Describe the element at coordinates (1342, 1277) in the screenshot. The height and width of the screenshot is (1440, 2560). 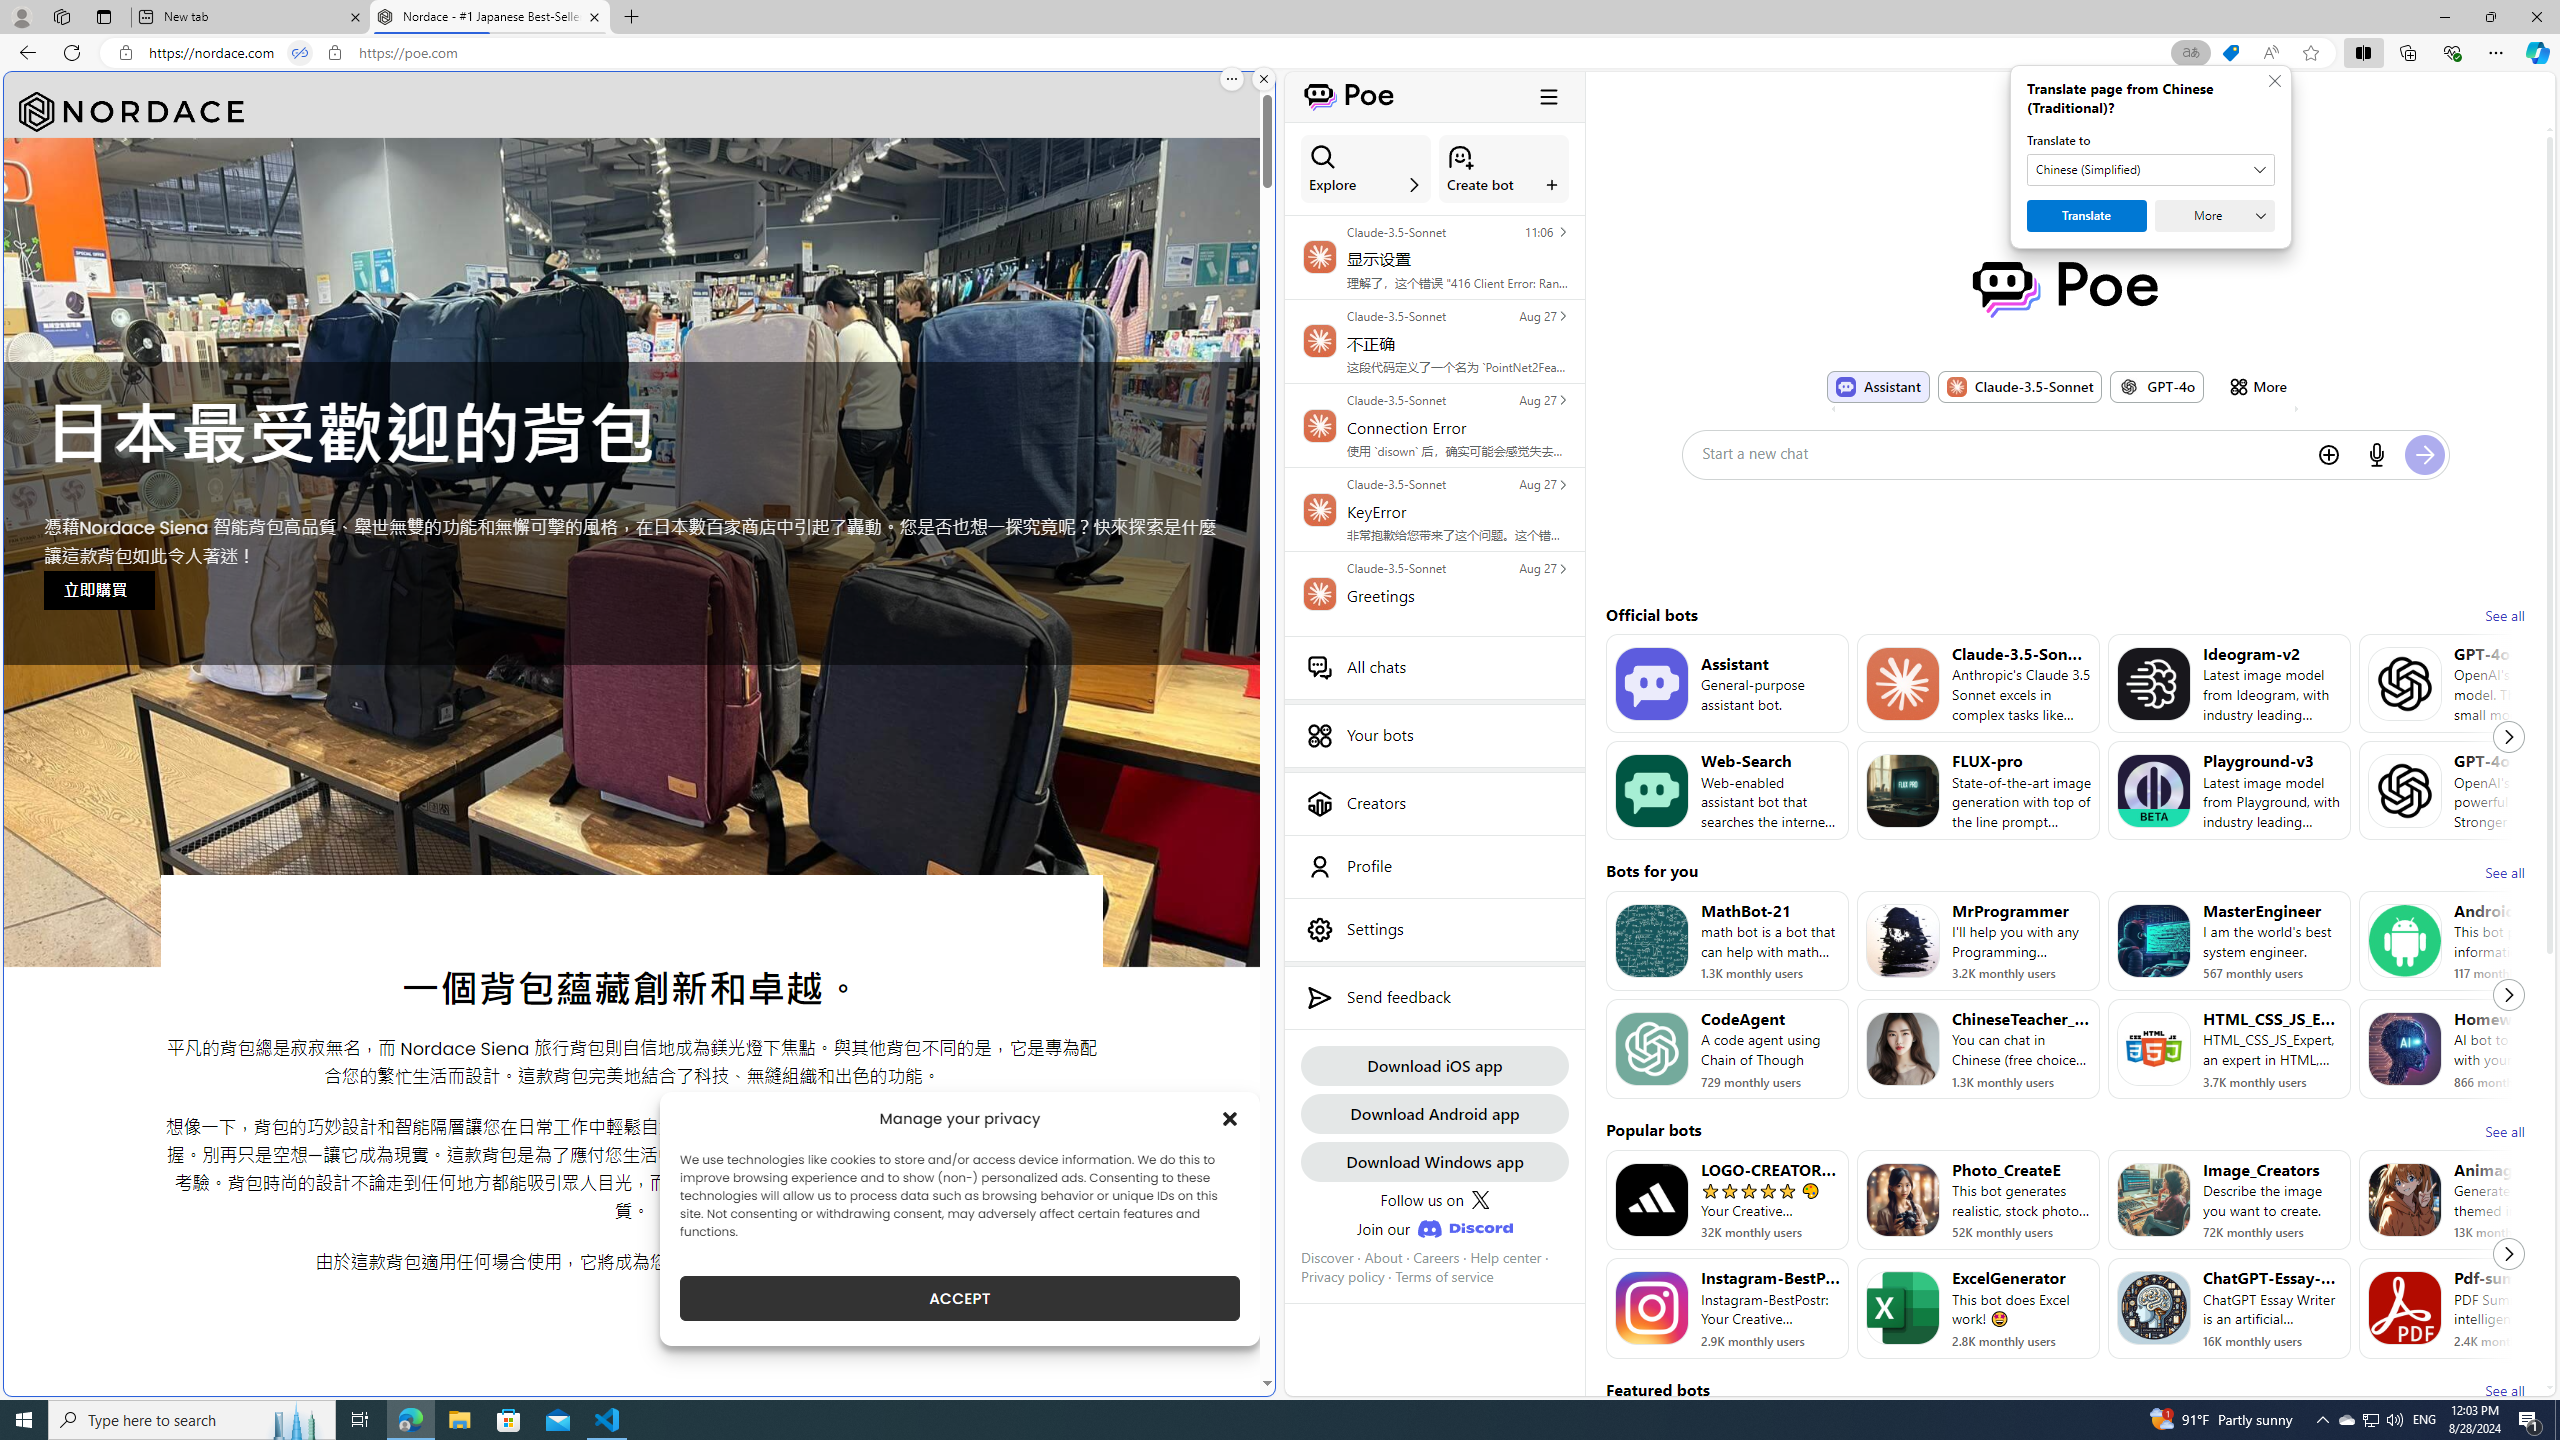
I see `Privacy policy` at that location.